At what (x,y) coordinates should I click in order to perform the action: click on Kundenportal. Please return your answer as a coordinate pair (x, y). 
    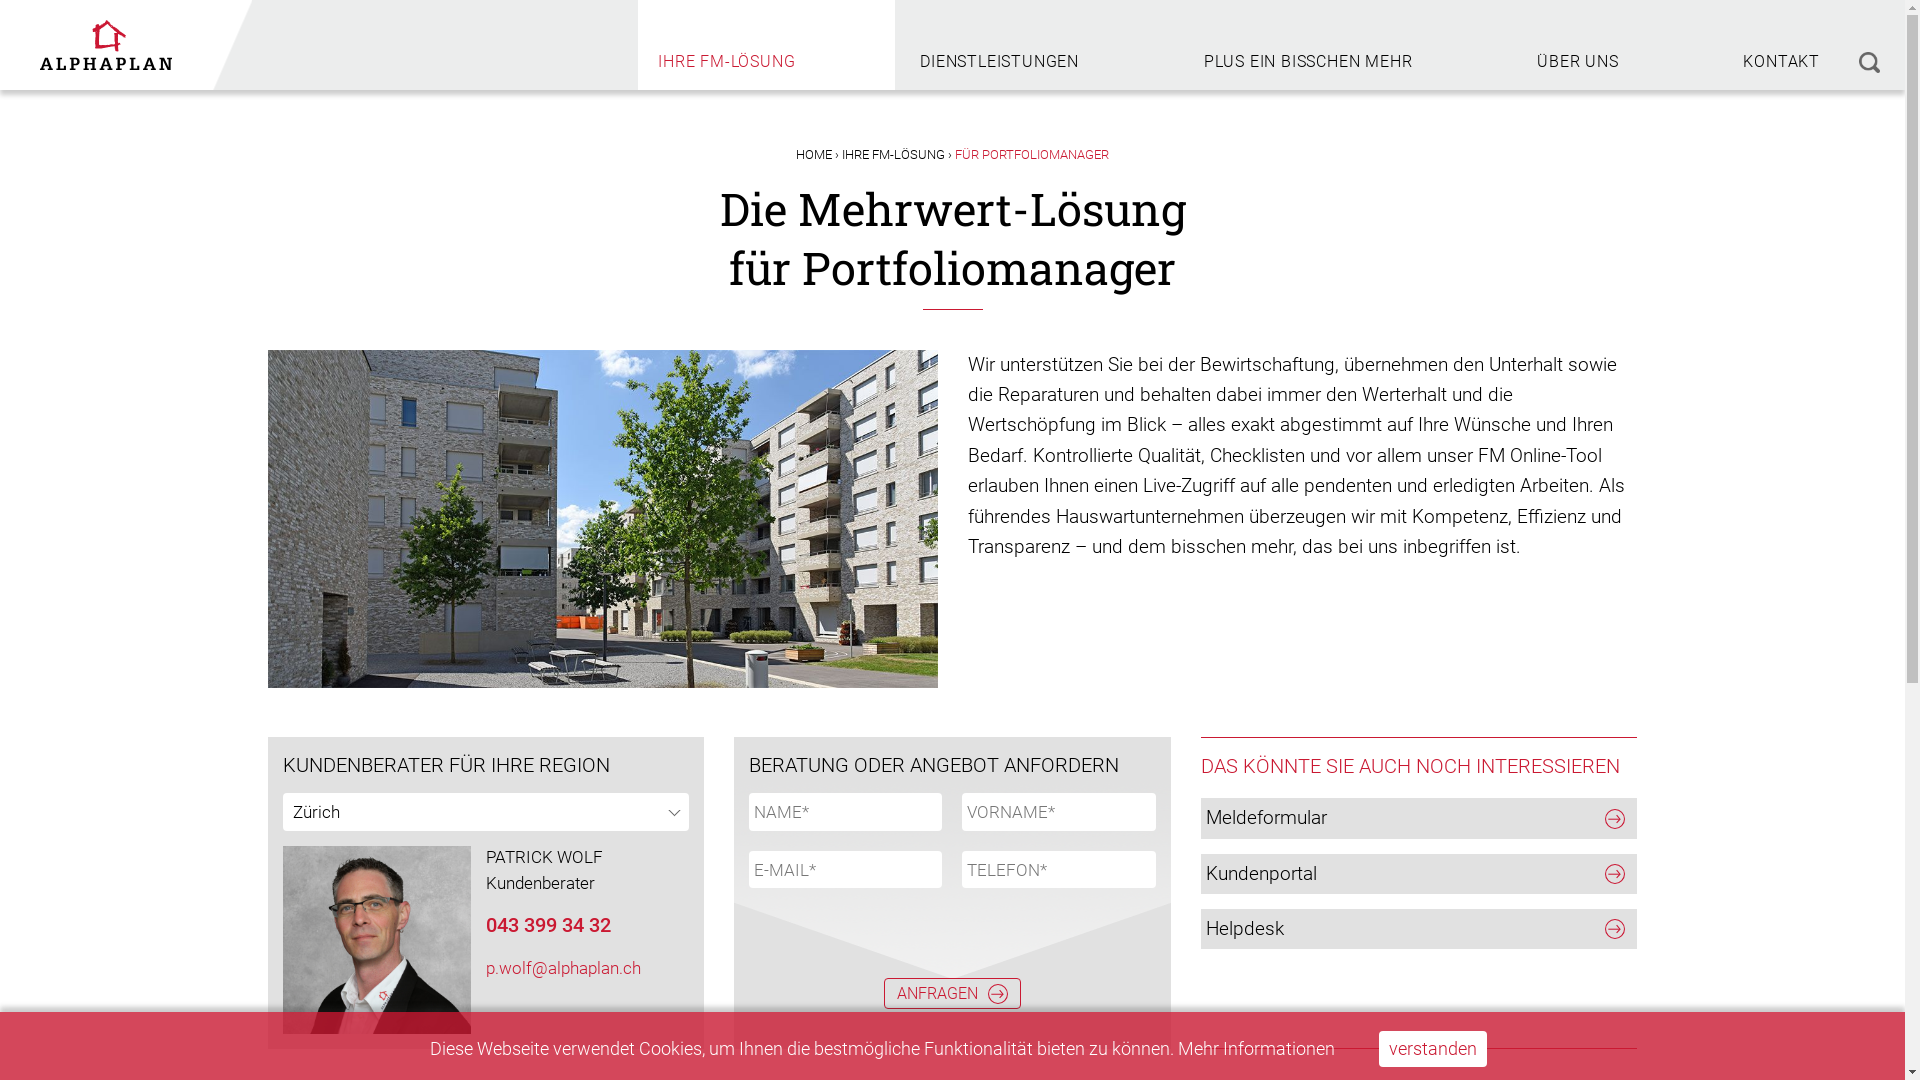
    Looking at the image, I should click on (1420, 874).